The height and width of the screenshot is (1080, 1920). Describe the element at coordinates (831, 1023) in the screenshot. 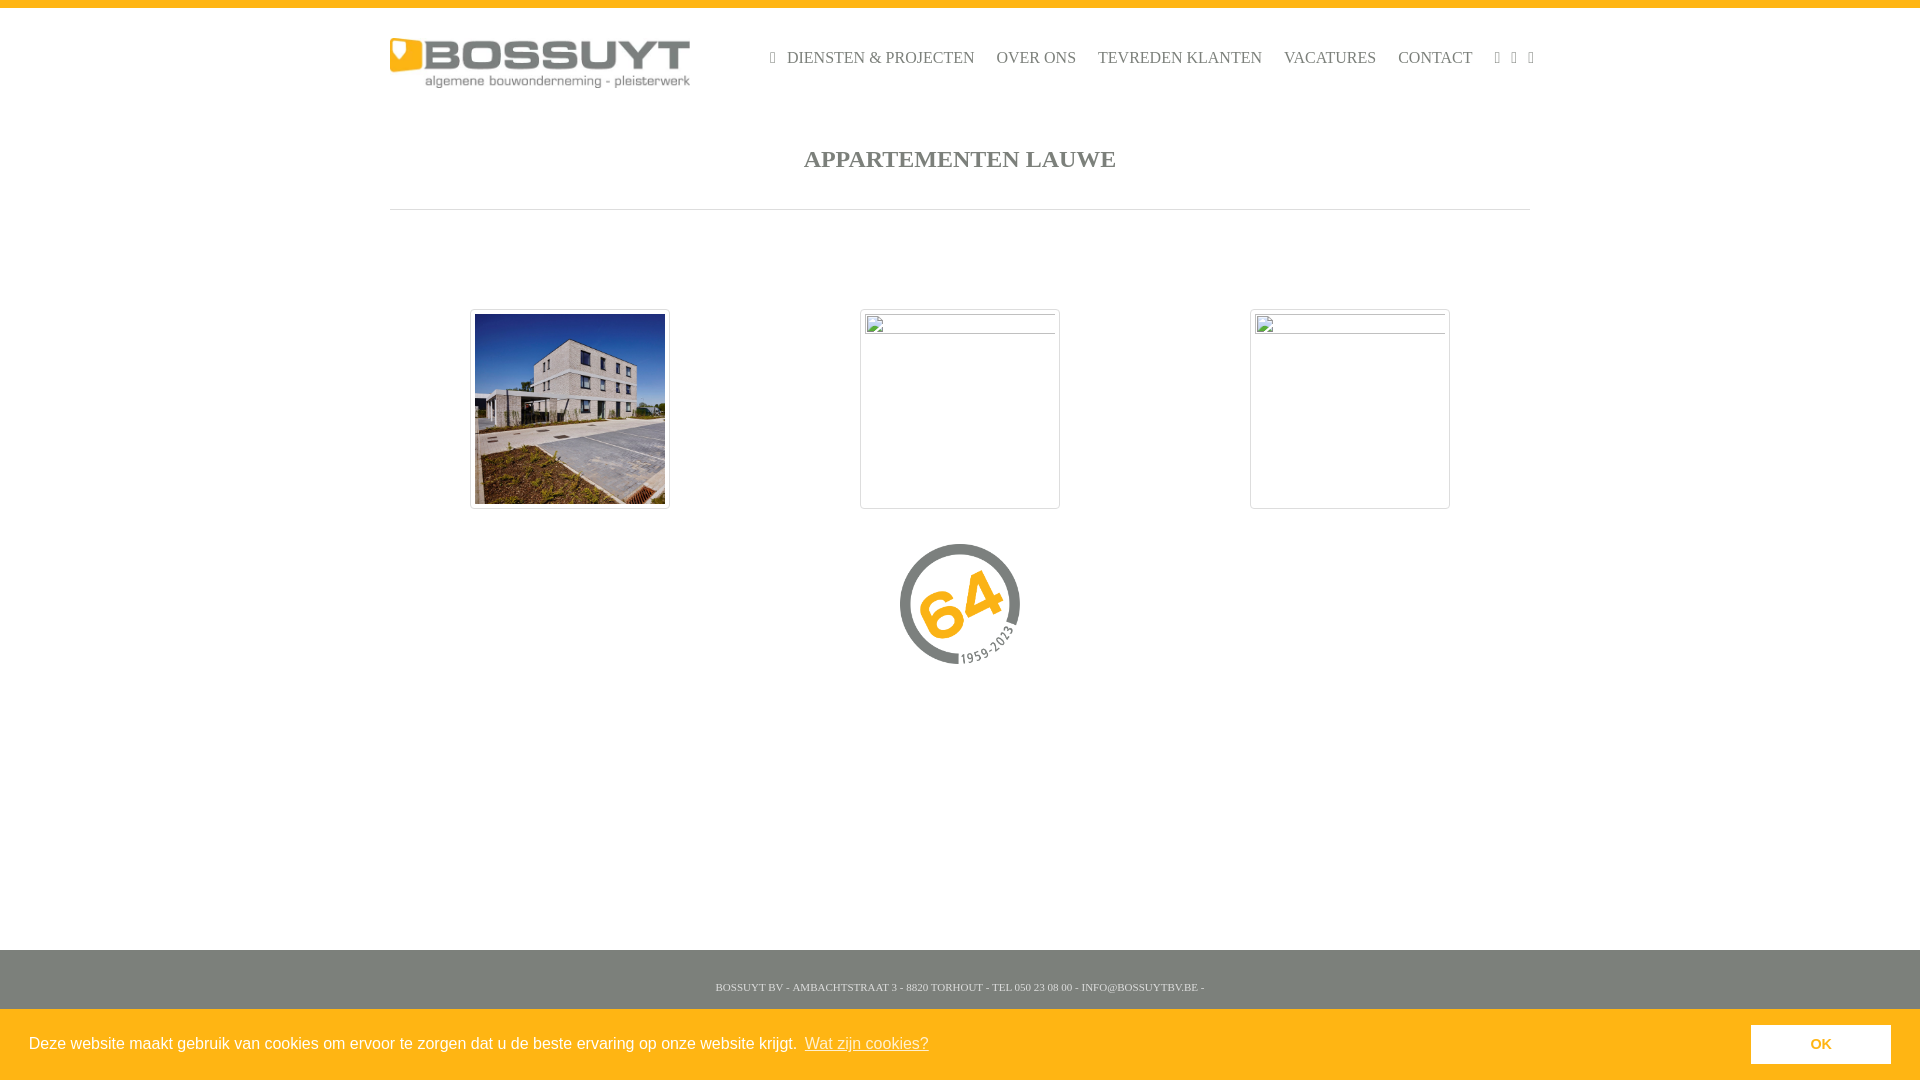

I see `COOKIE DISCLAIMER` at that location.